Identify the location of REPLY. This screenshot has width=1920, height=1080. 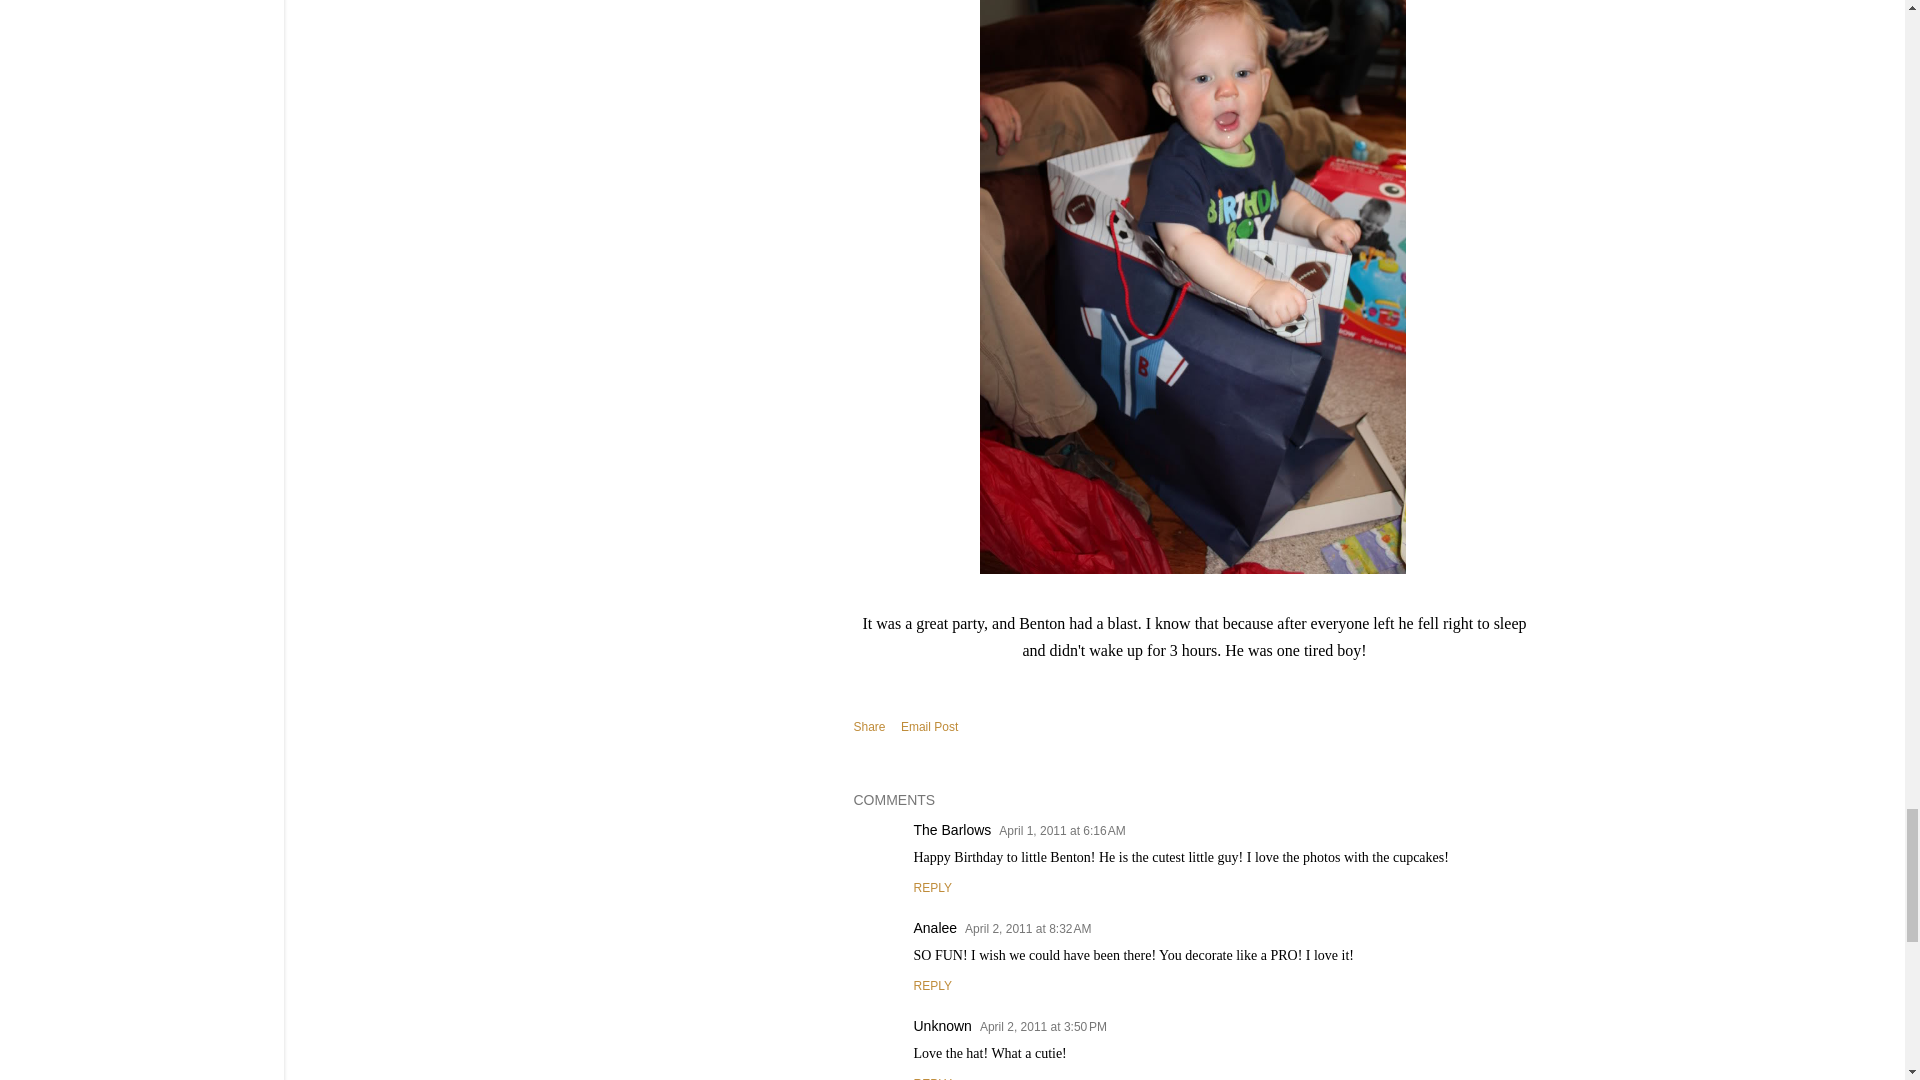
(932, 888).